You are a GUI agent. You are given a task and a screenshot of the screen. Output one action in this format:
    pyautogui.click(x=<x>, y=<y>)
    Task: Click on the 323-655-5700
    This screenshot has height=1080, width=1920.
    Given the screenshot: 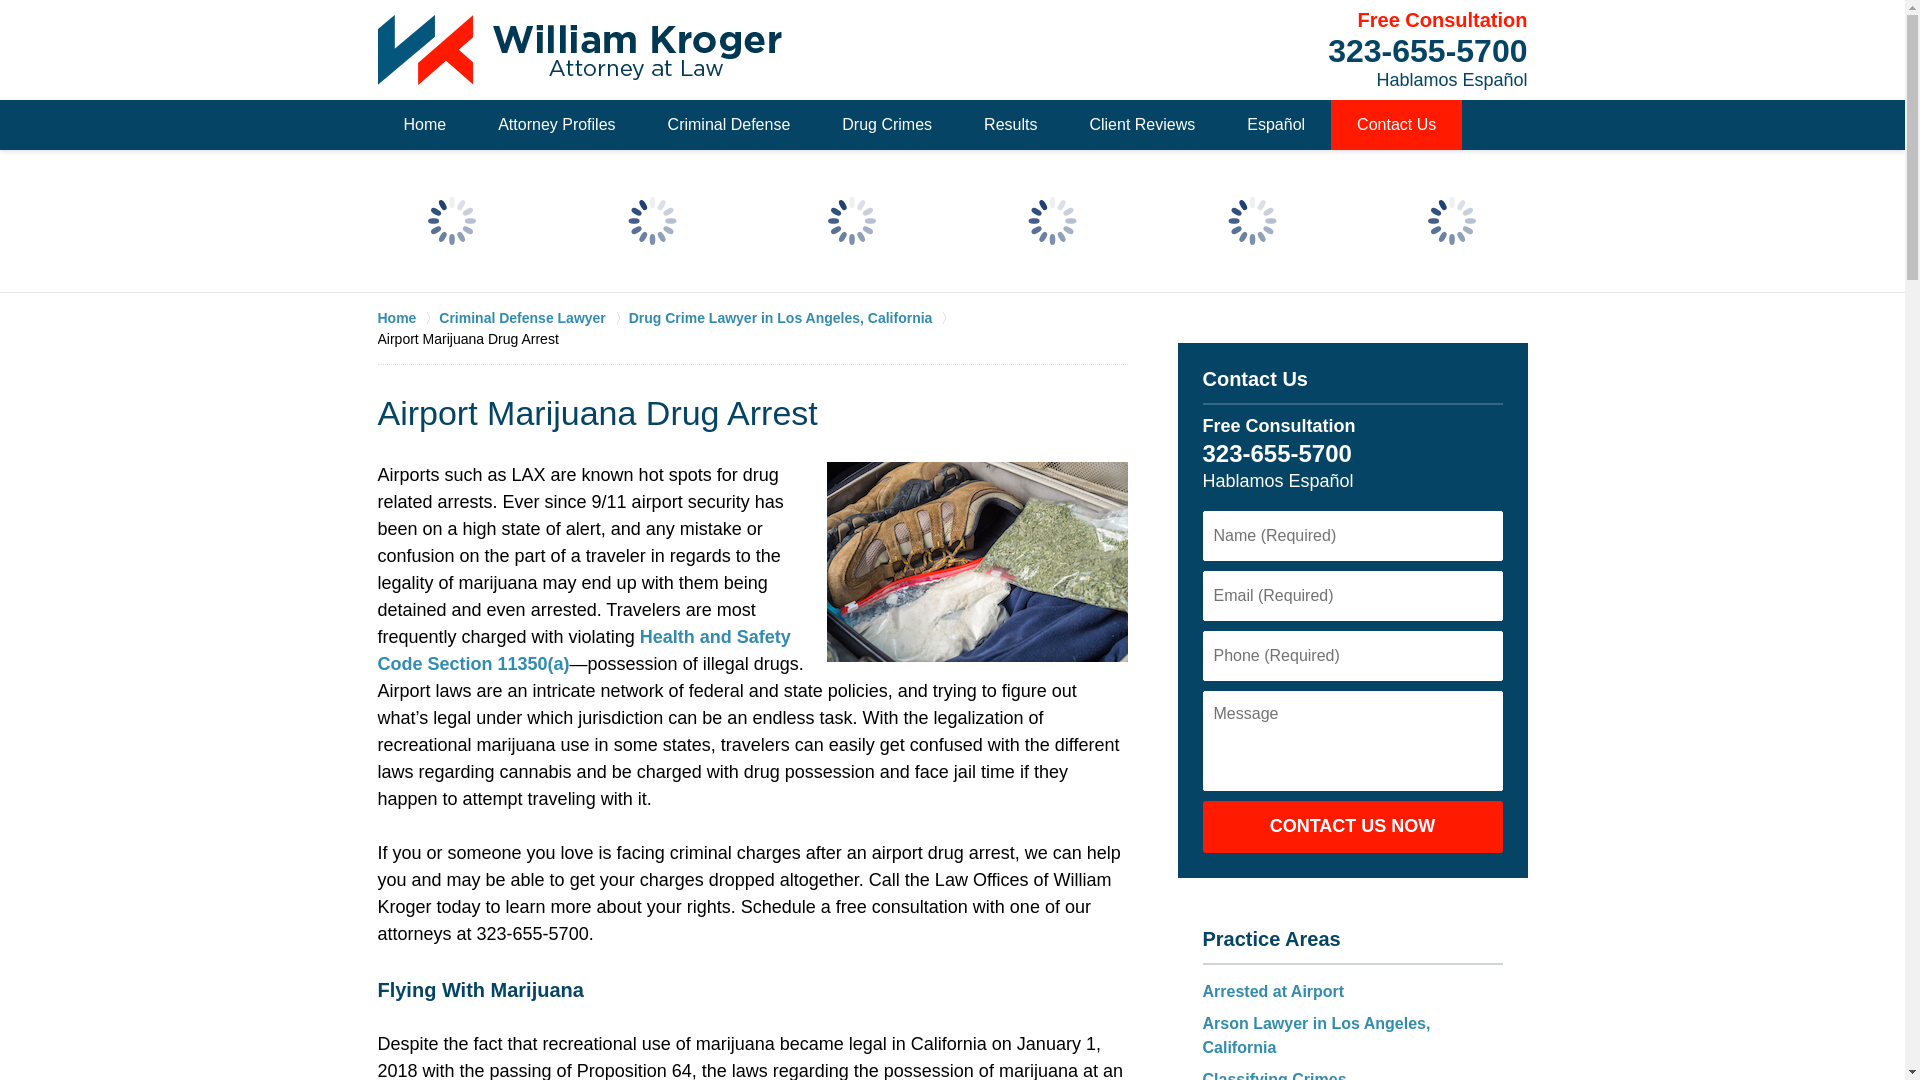 What is the action you would take?
    pyautogui.click(x=1427, y=51)
    